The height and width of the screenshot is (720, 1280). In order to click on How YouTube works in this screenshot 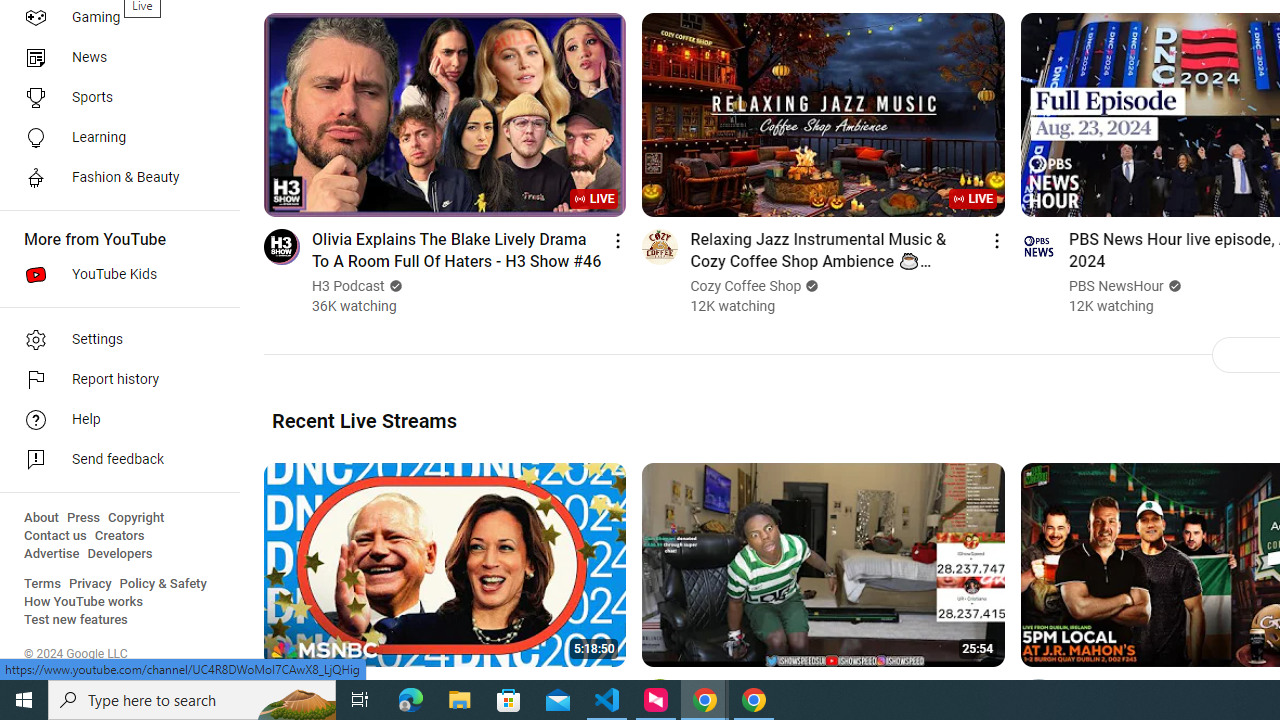, I will do `click(84, 602)`.